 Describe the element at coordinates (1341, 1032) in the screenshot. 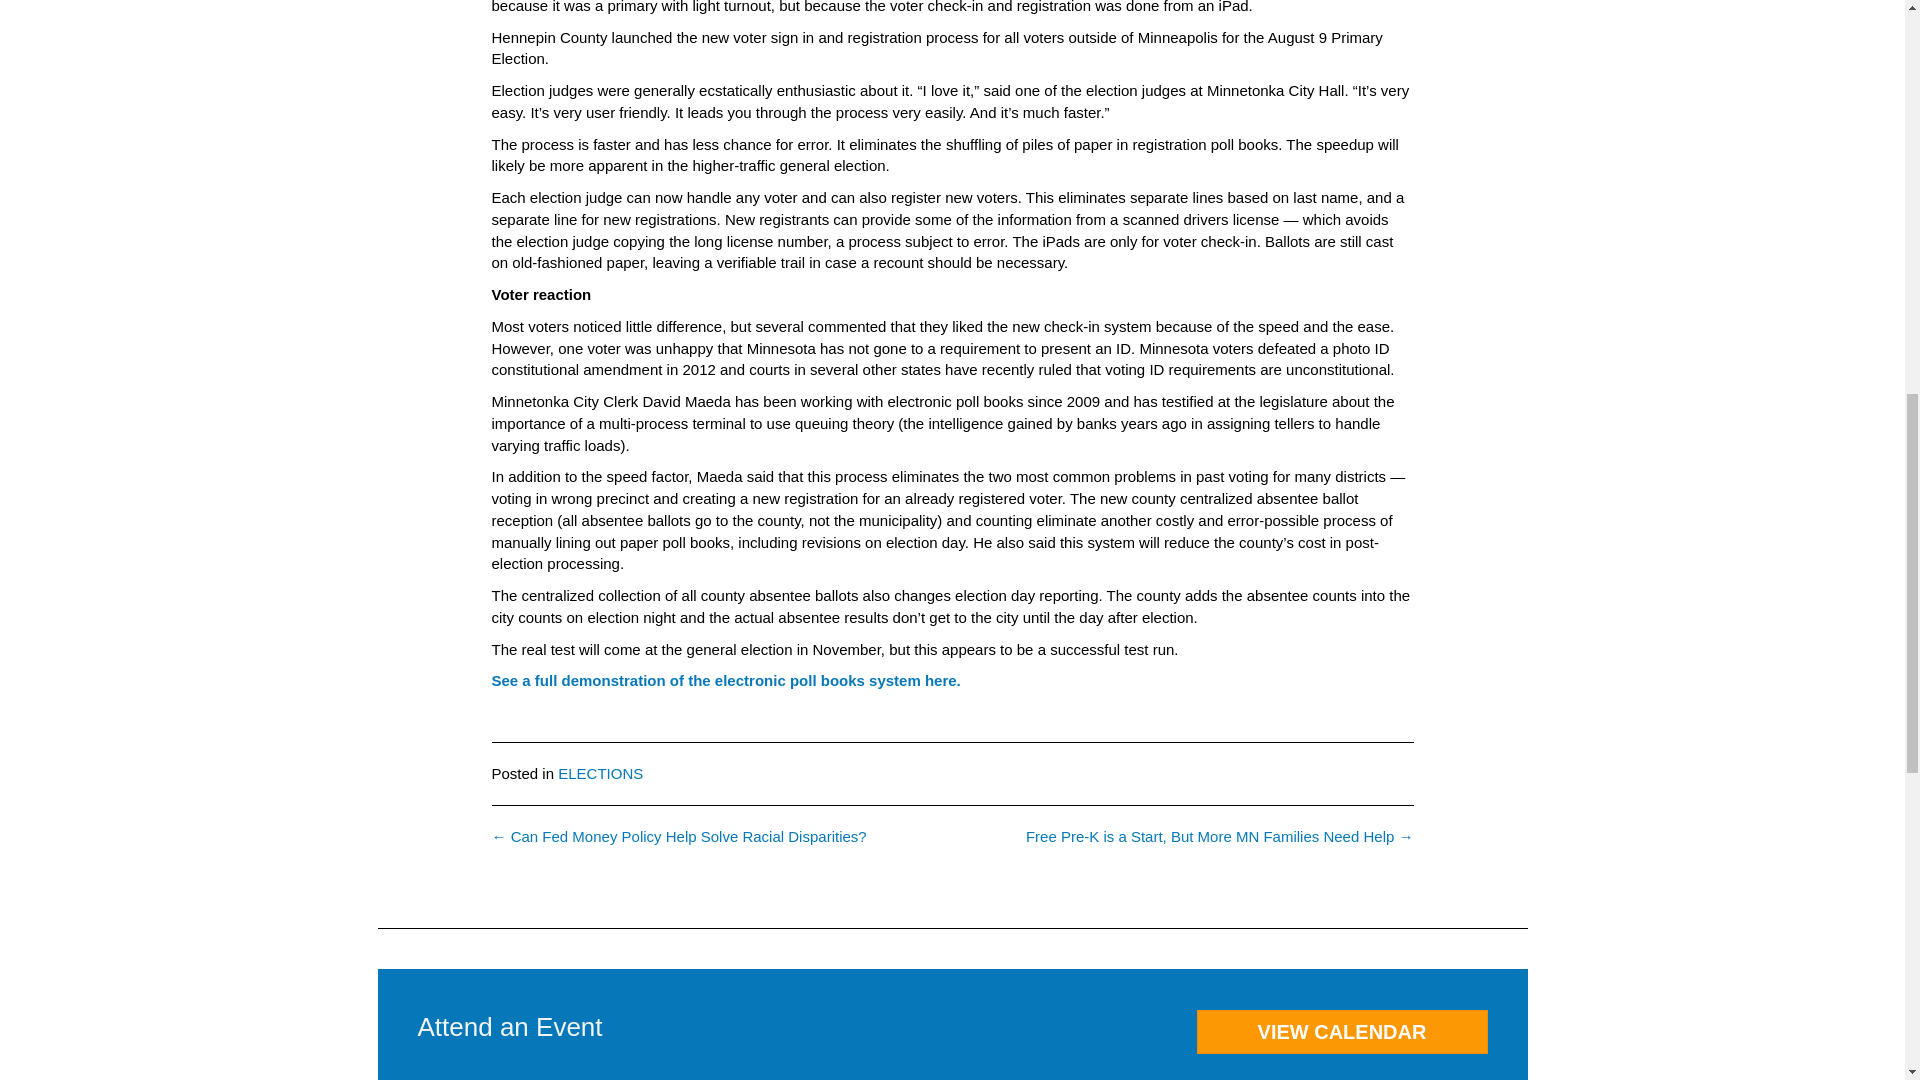

I see `VIEW CALENDAR` at that location.